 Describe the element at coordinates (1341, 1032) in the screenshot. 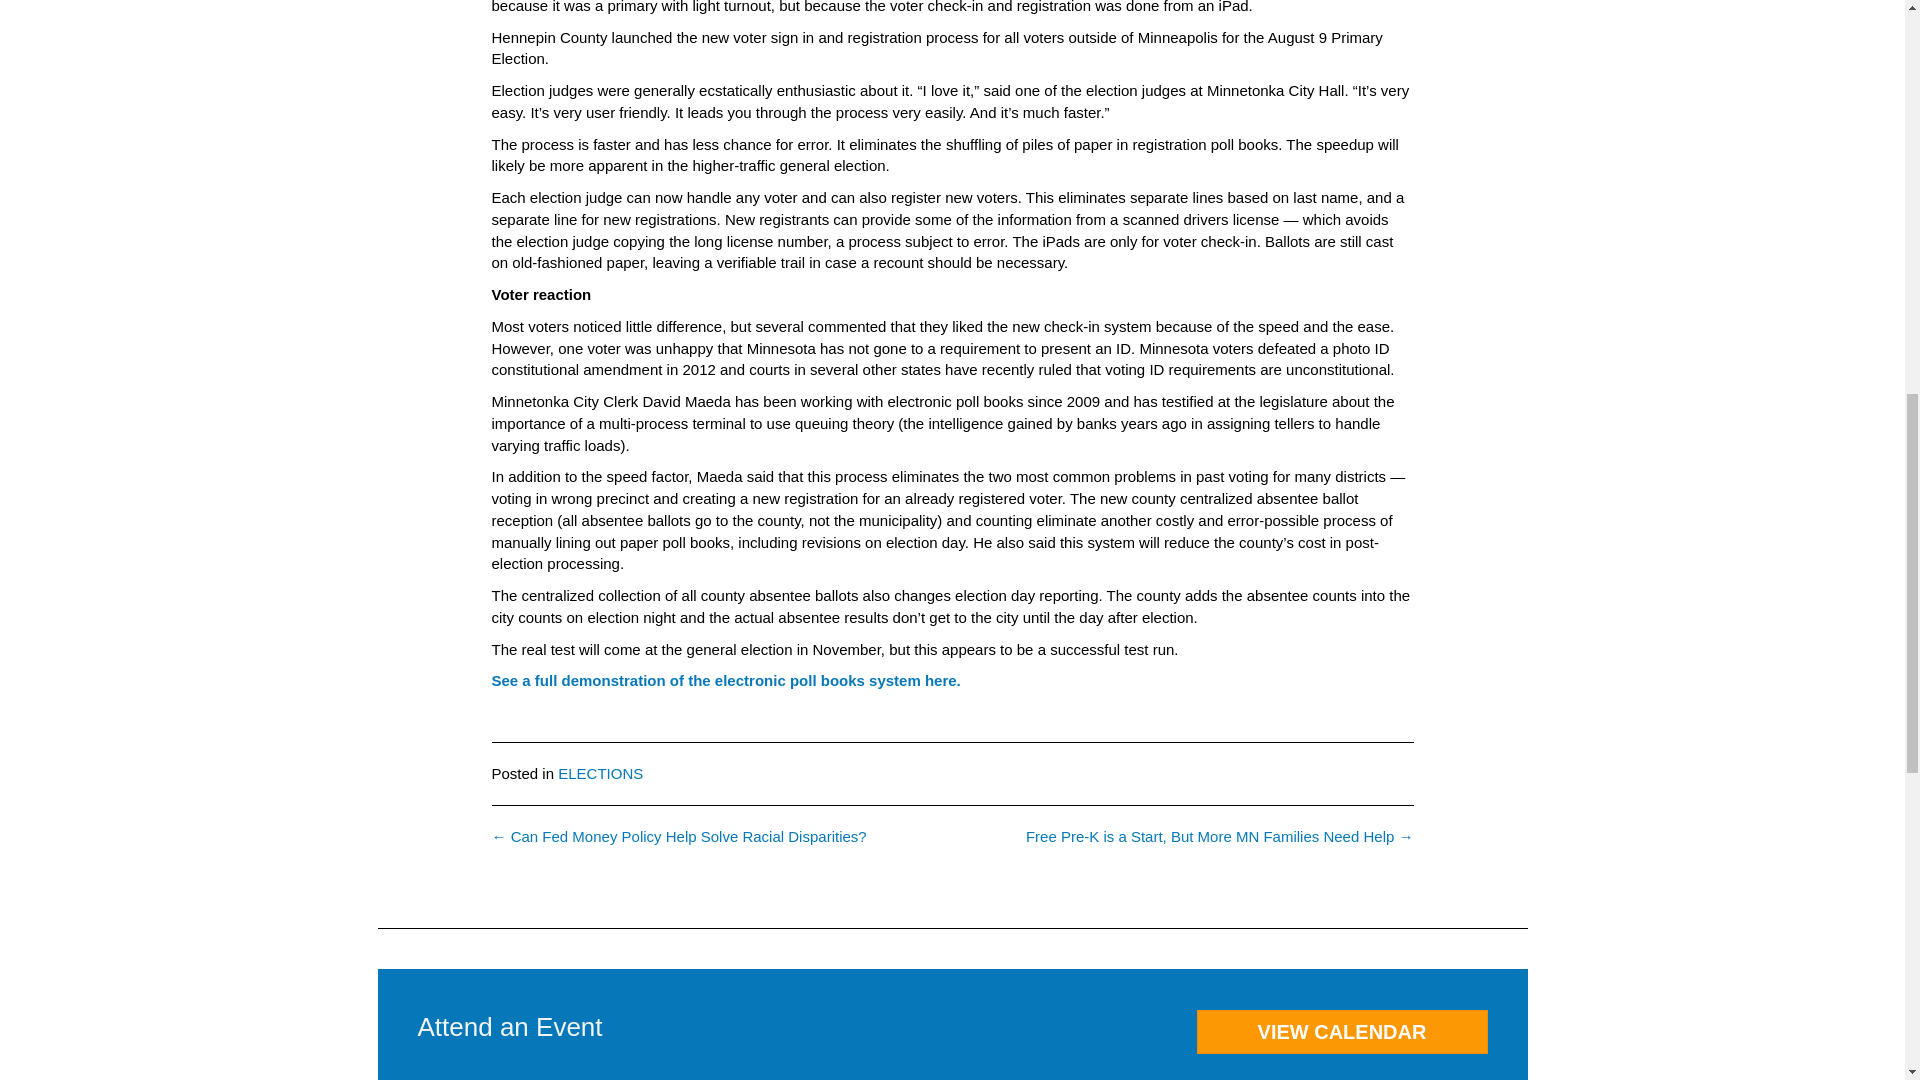

I see `VIEW CALENDAR` at that location.